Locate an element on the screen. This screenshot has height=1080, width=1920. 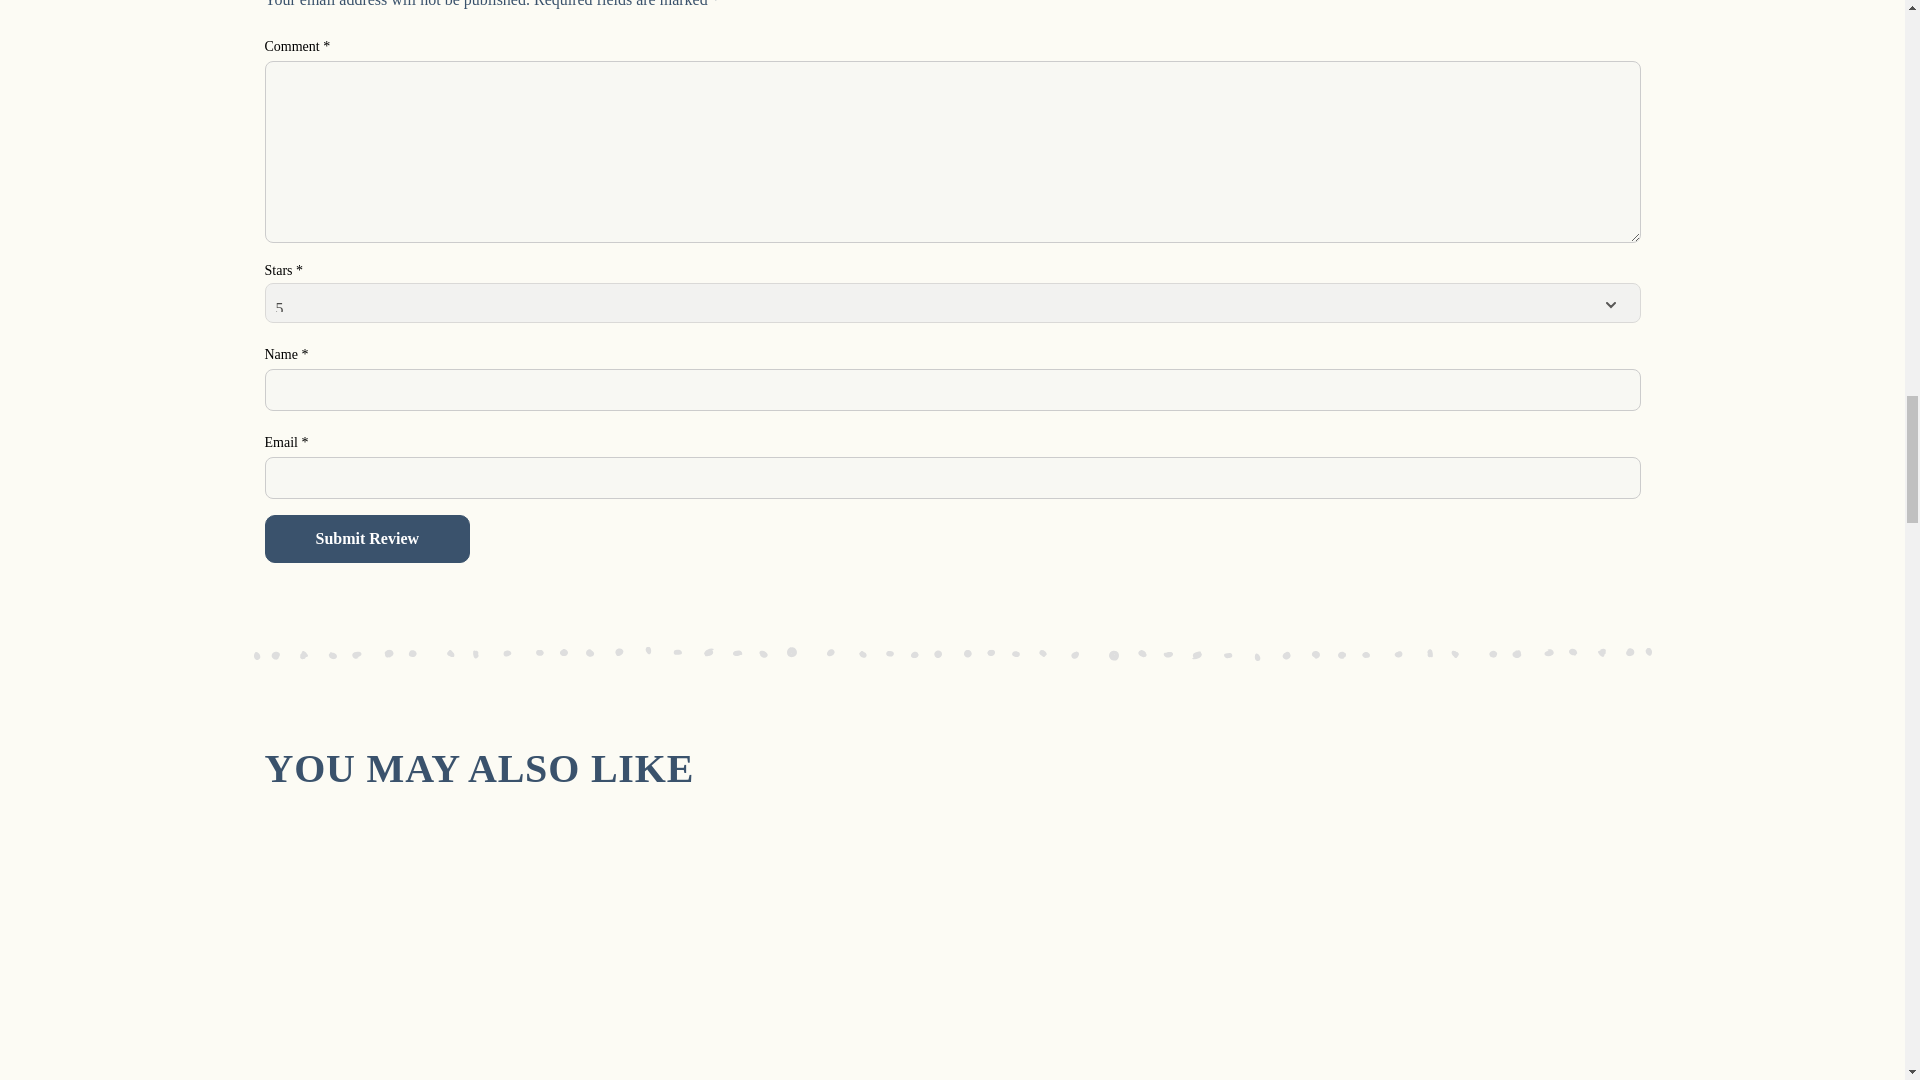
Submit Review is located at coordinates (367, 538).